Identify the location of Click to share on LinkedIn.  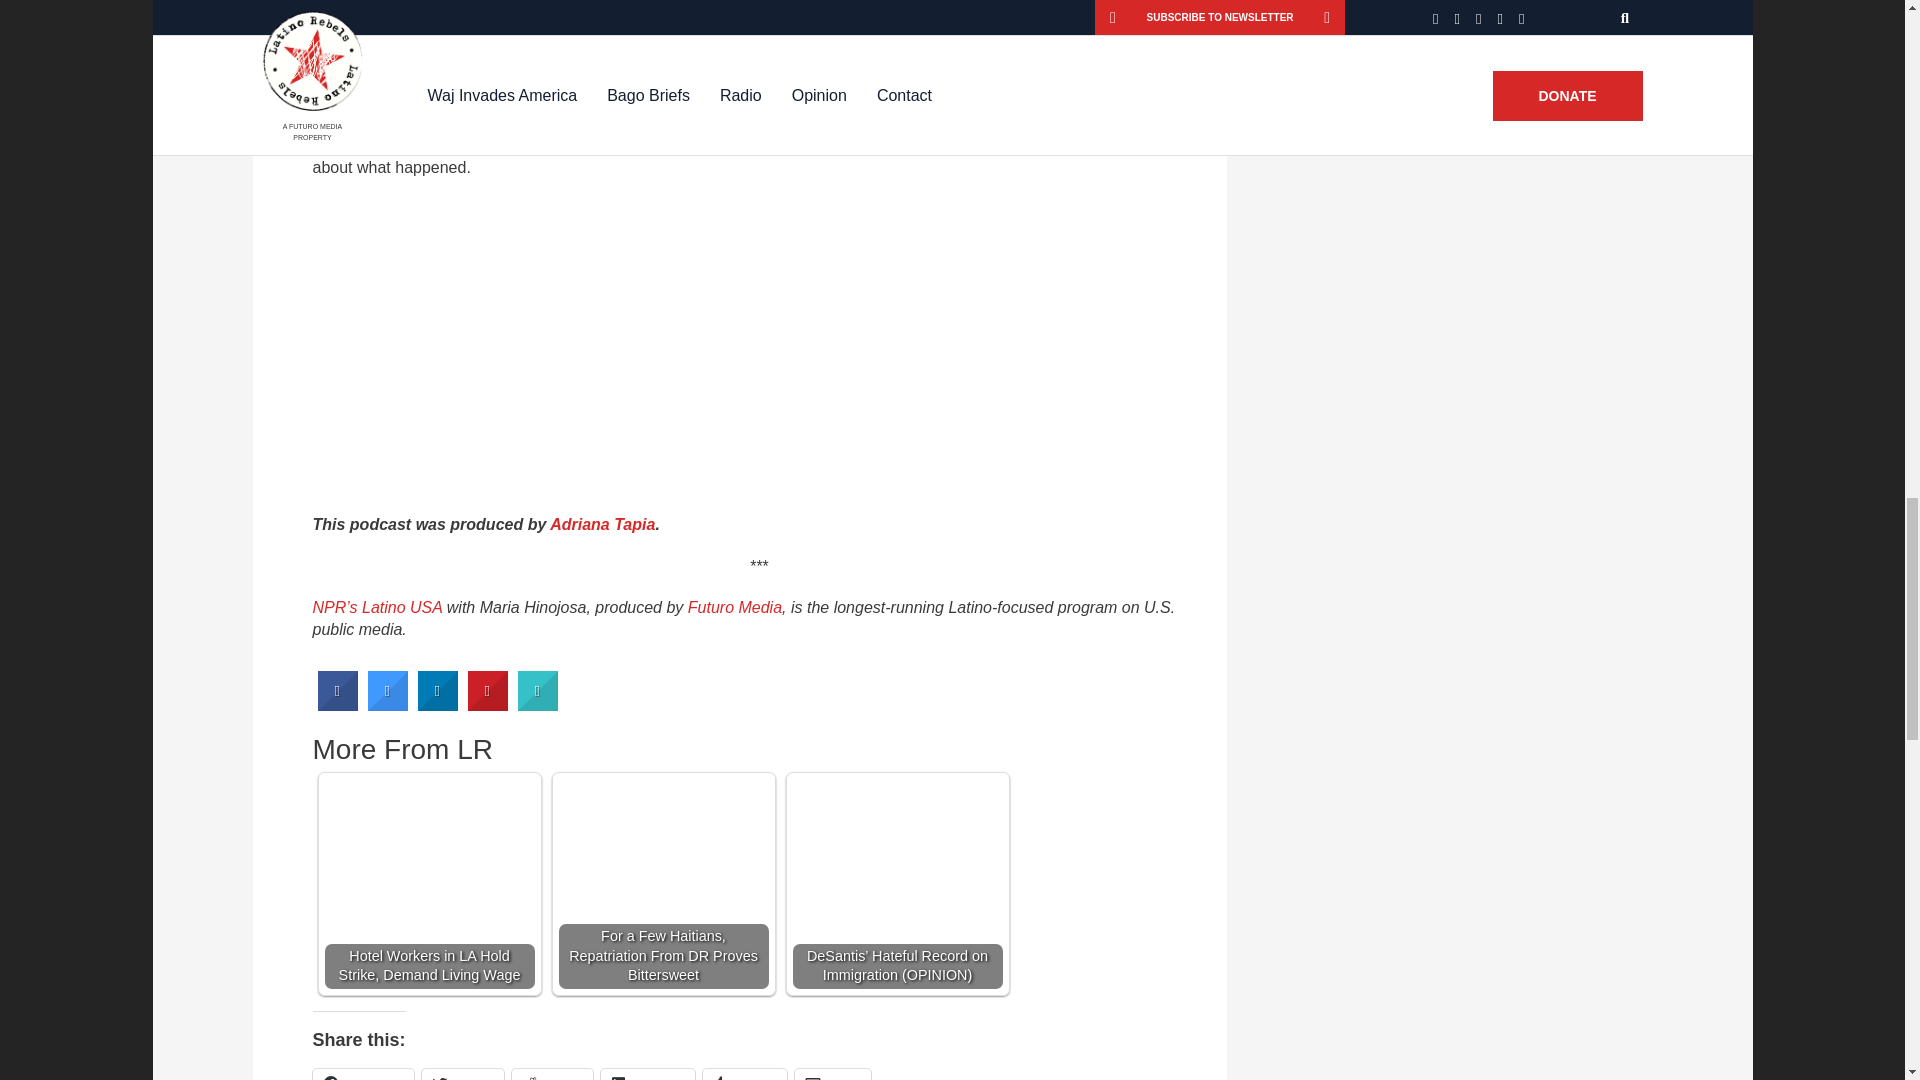
(646, 1074).